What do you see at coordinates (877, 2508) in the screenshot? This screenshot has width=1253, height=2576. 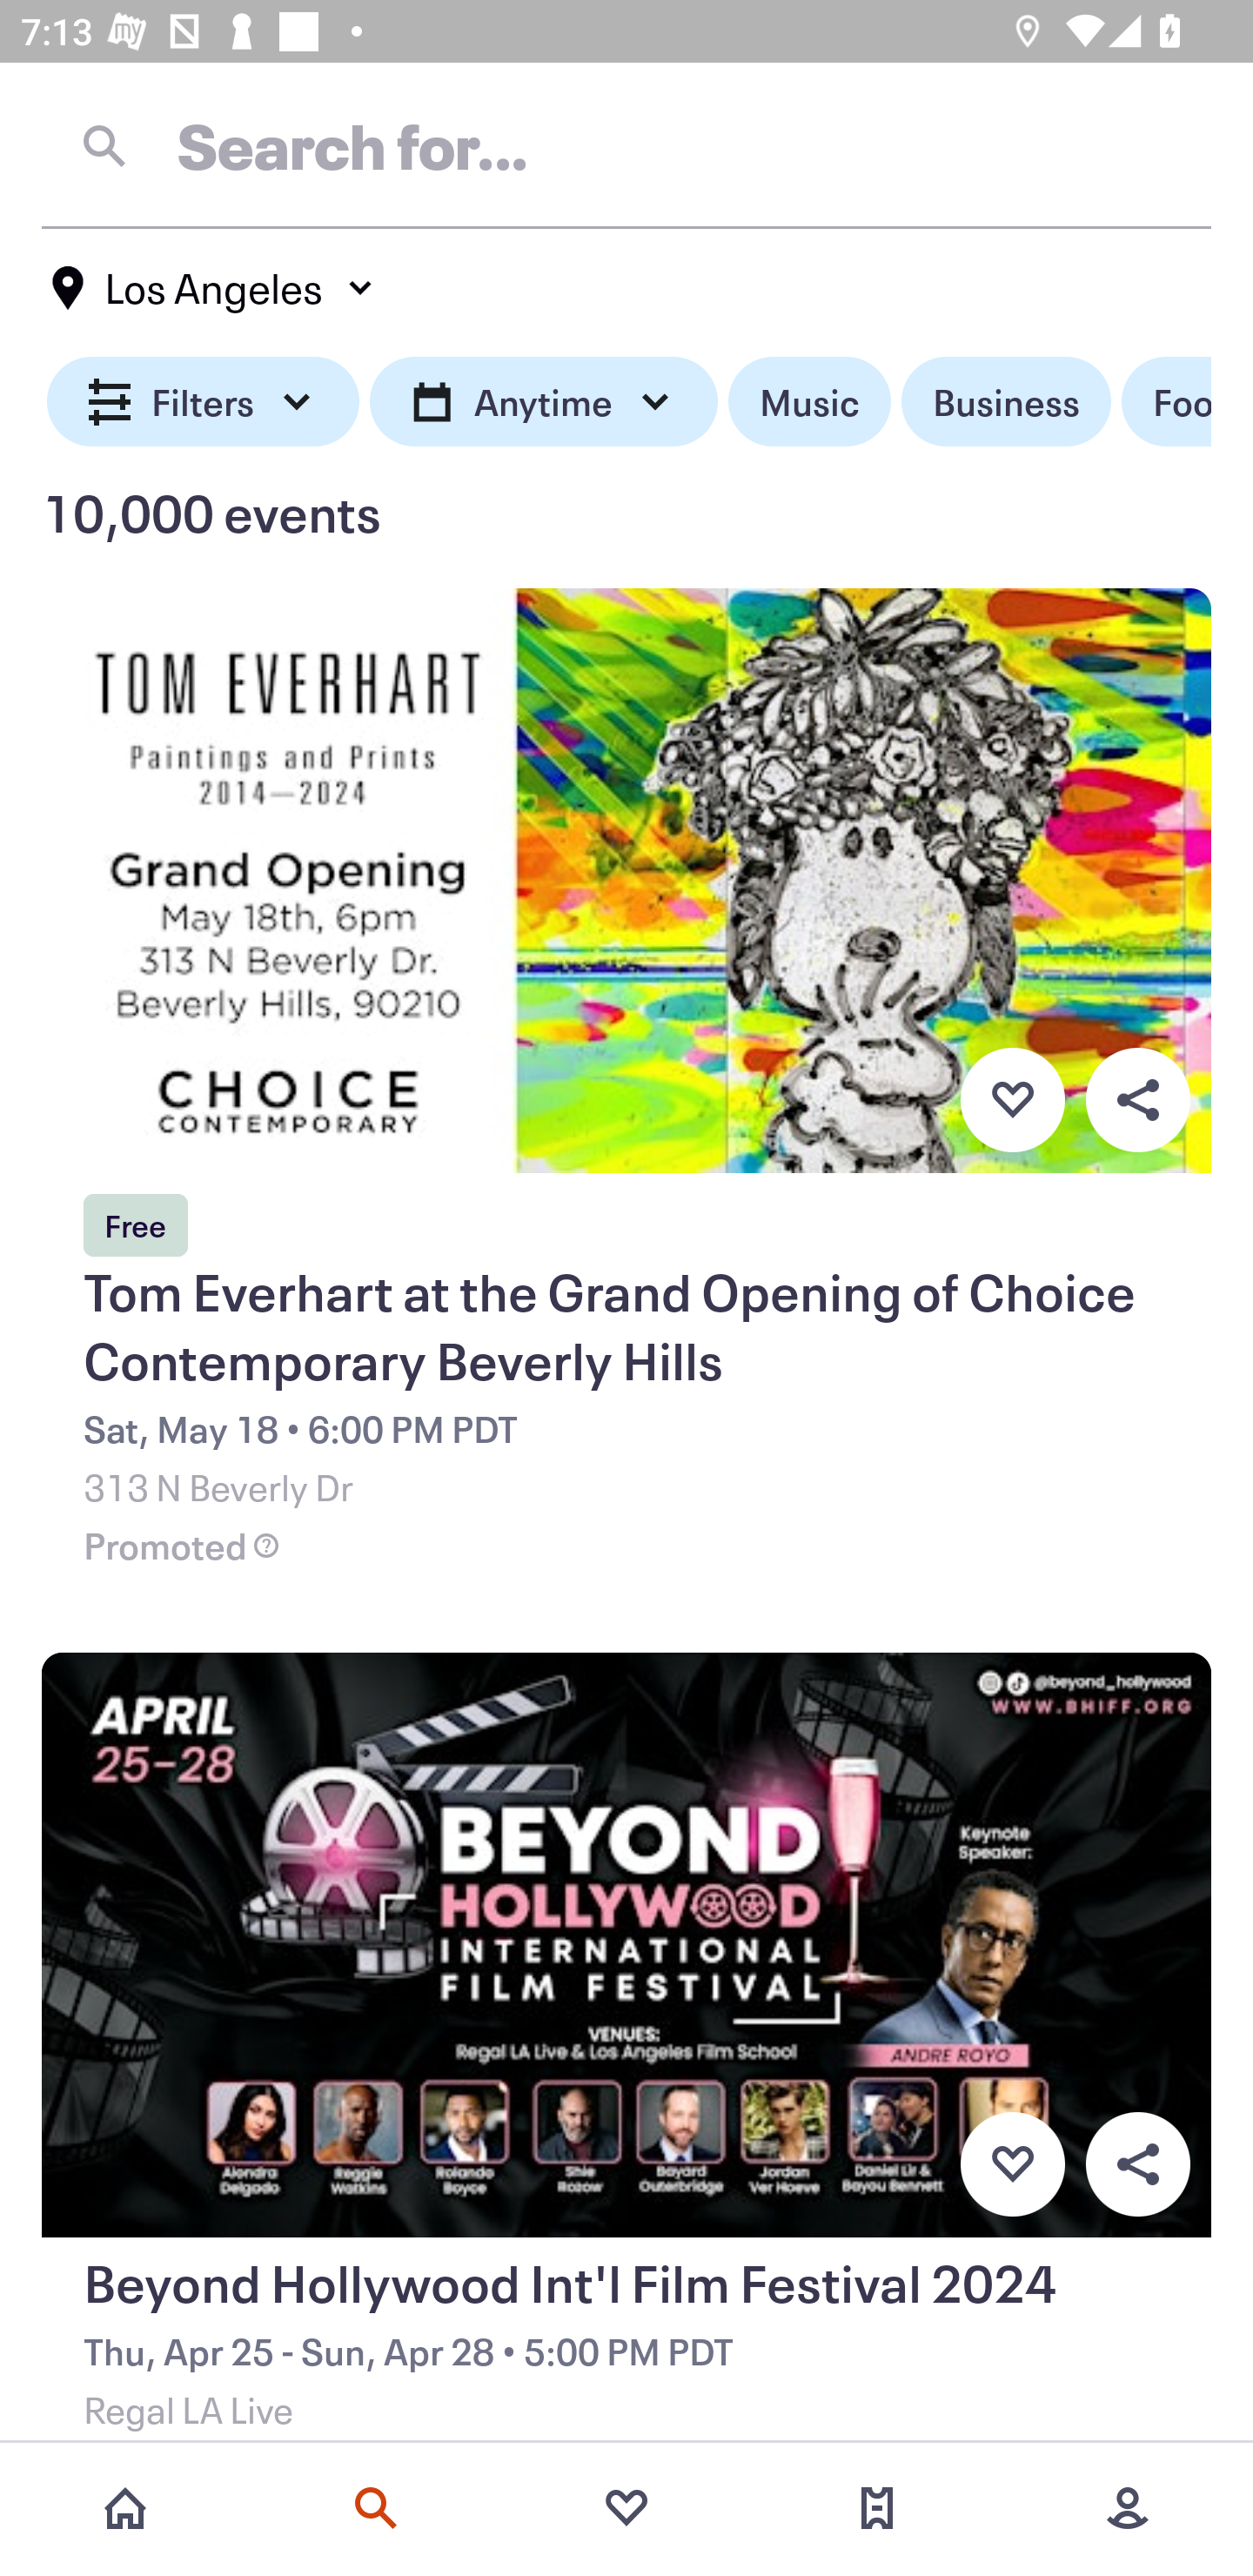 I see `Tickets` at bounding box center [877, 2508].